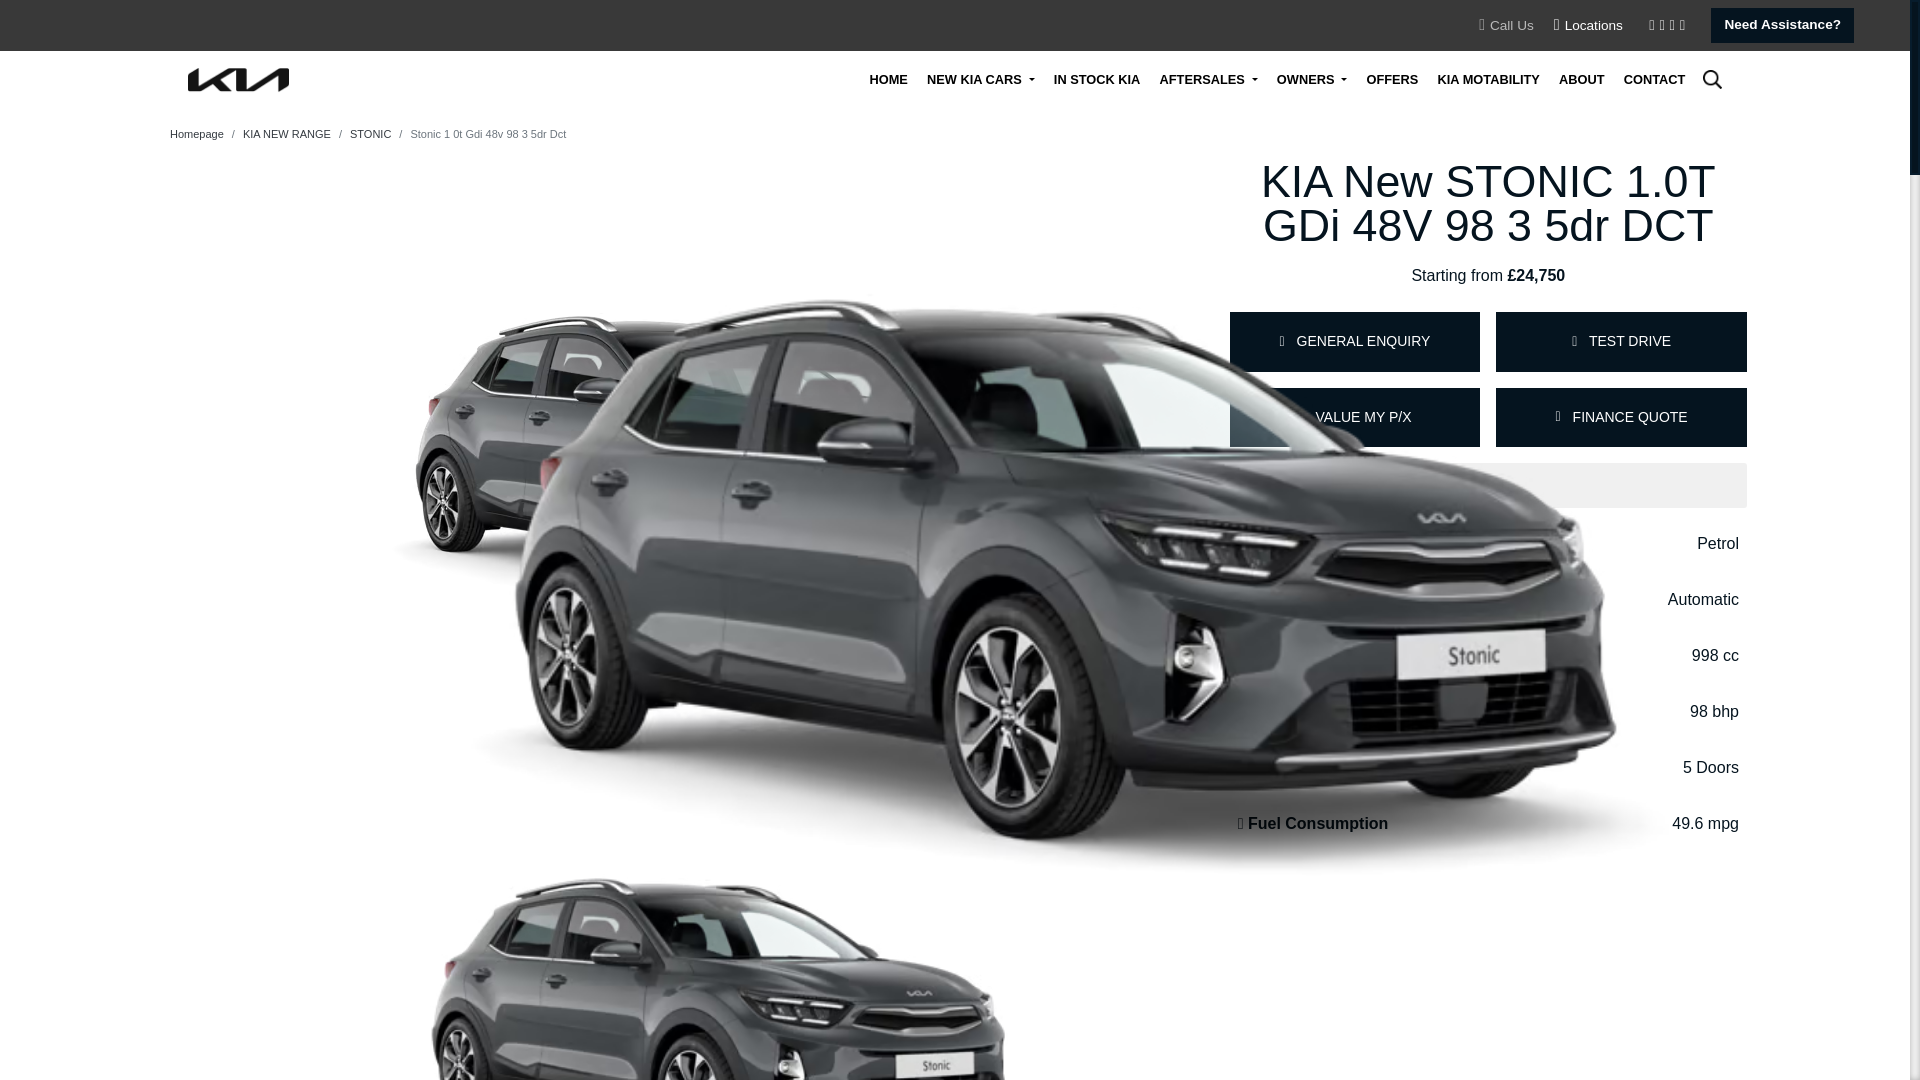 Image resolution: width=1920 pixels, height=1080 pixels. I want to click on Home, so click(888, 79).